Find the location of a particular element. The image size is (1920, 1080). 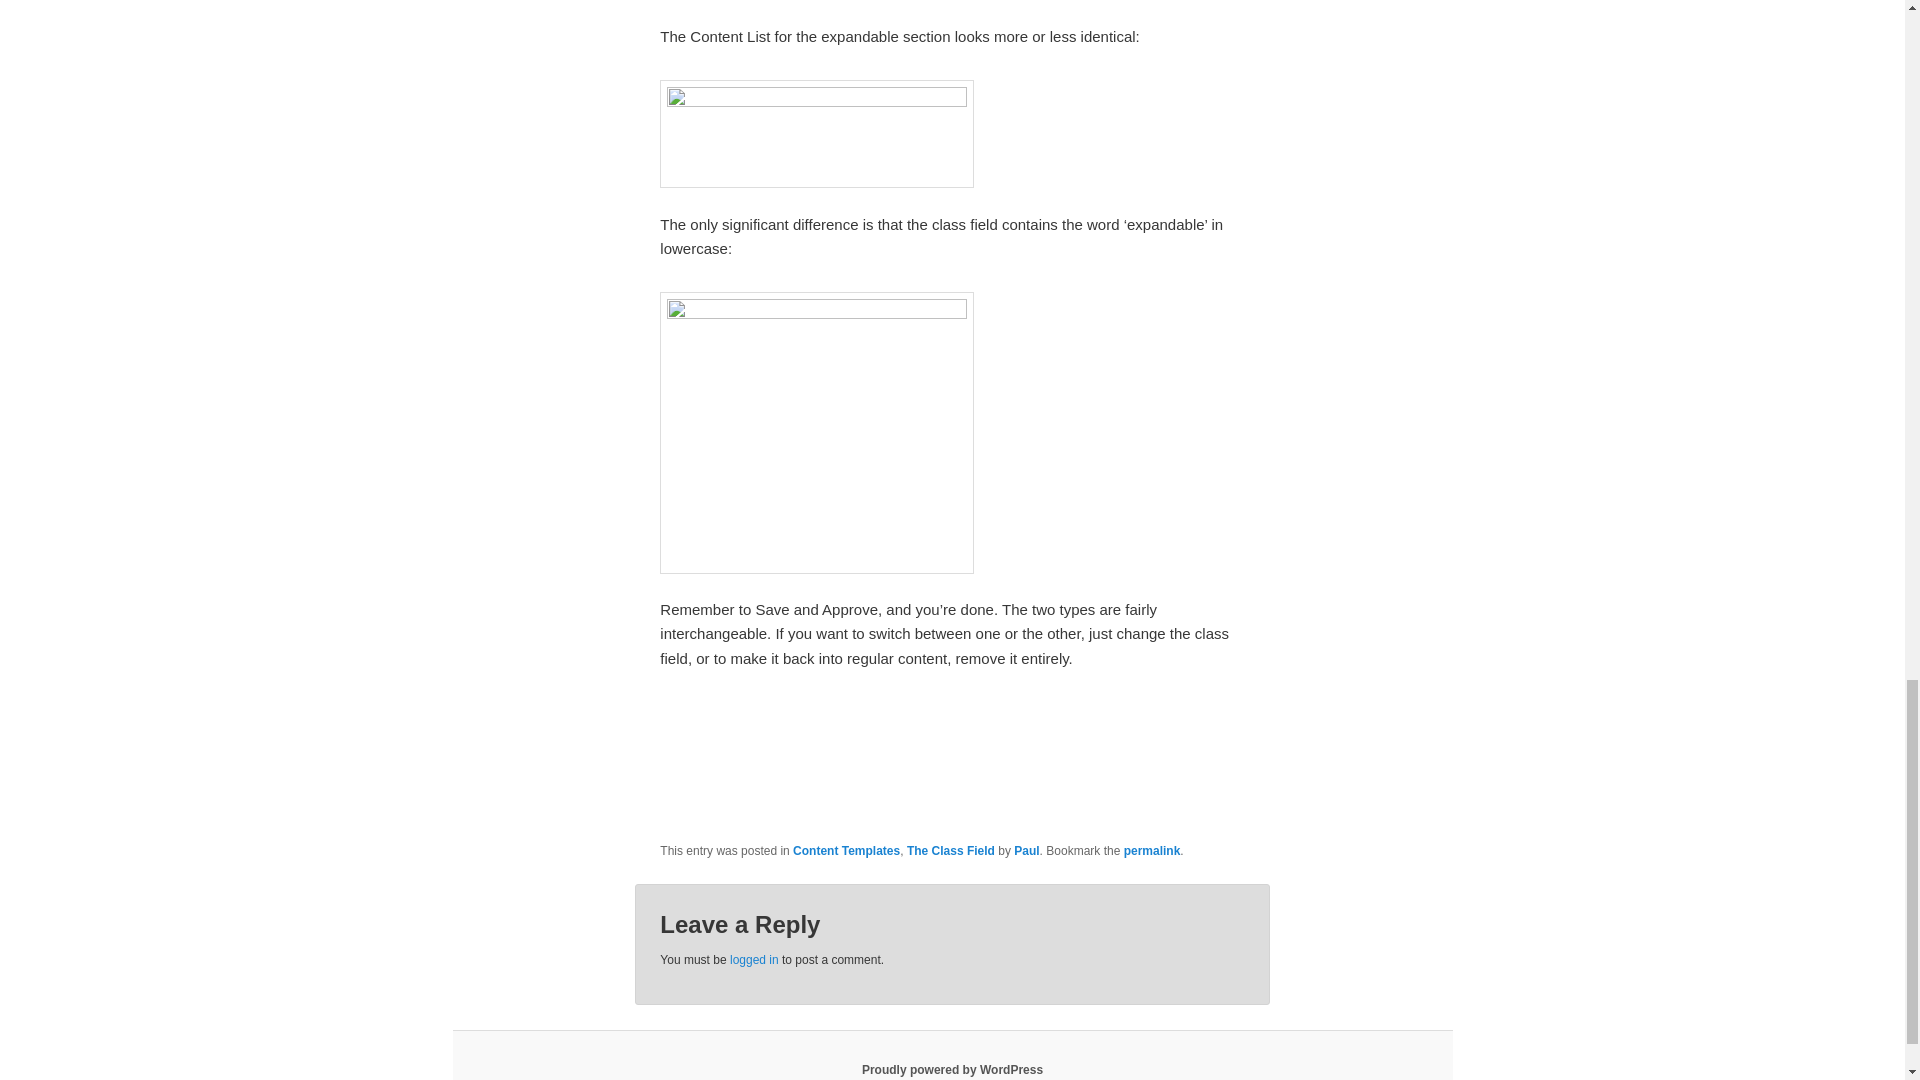

logged in is located at coordinates (754, 959).